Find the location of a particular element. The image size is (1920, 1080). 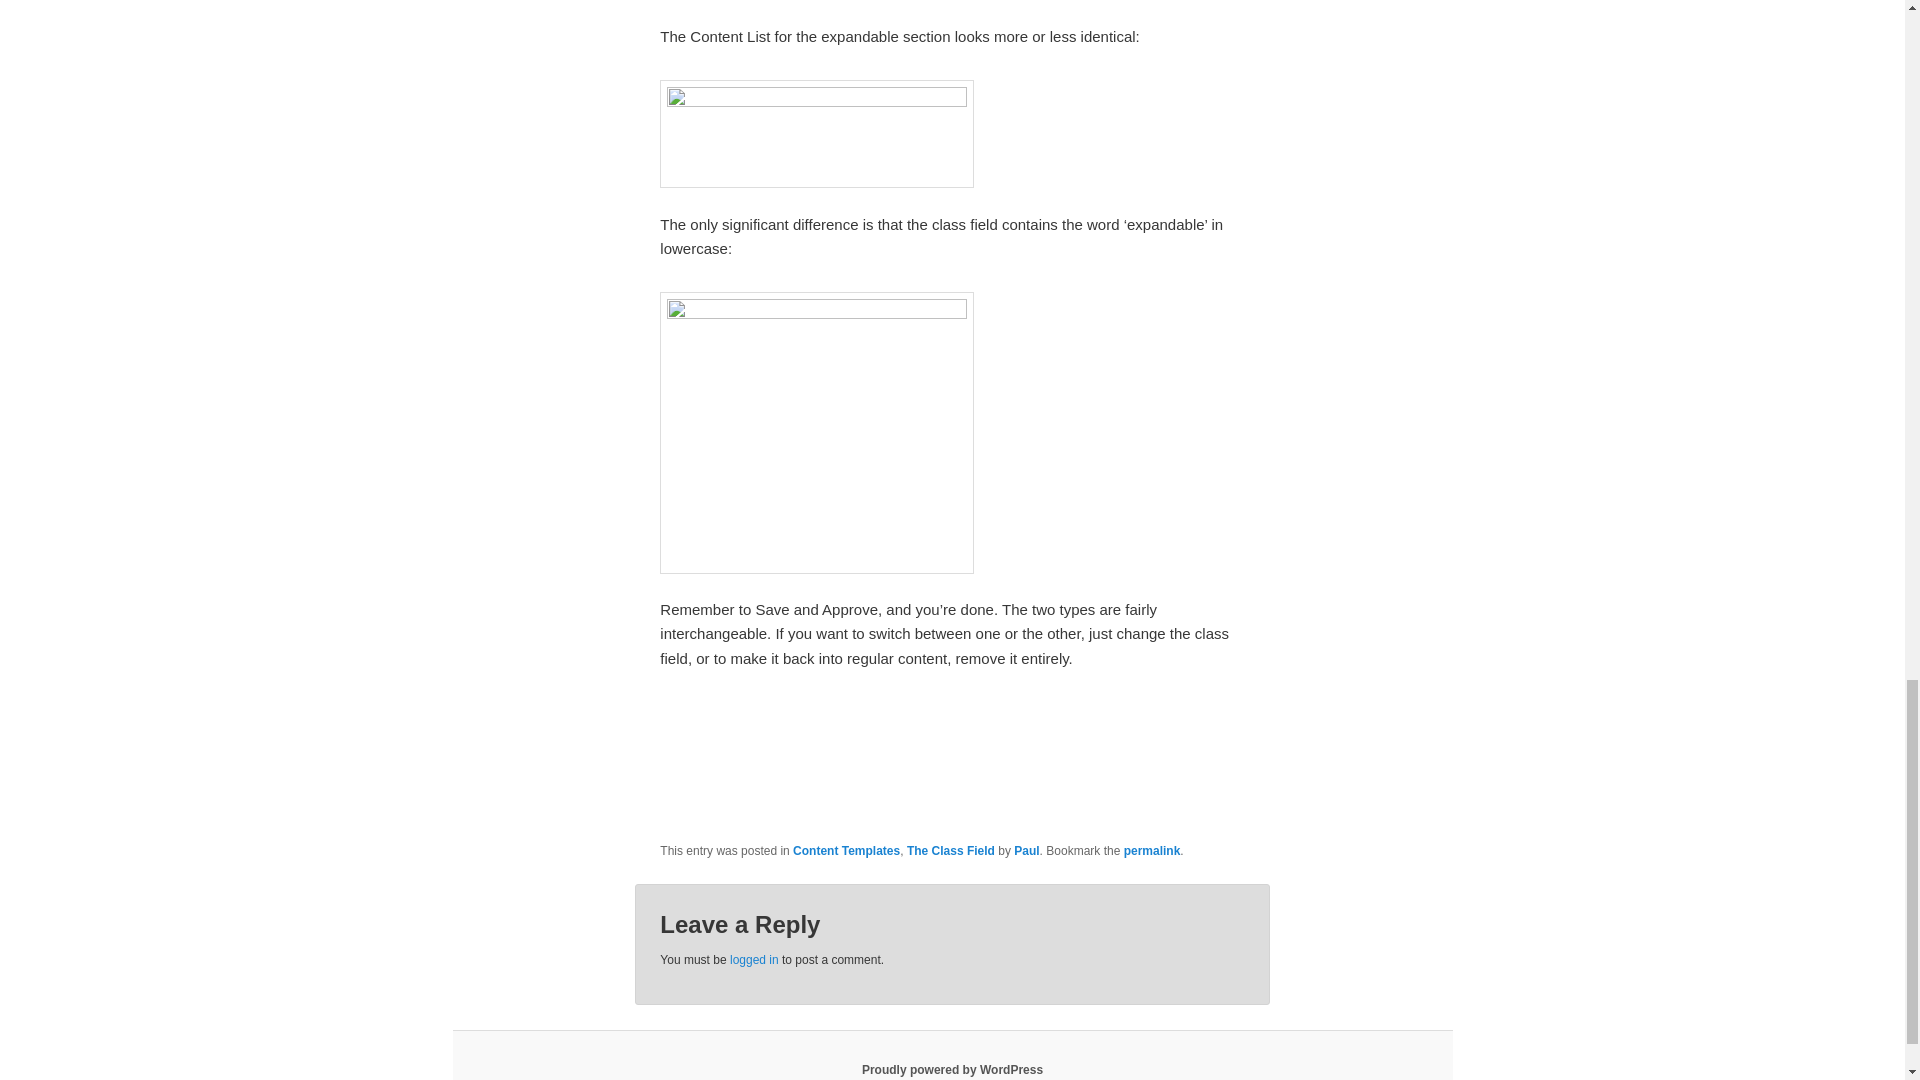

logged in is located at coordinates (754, 959).